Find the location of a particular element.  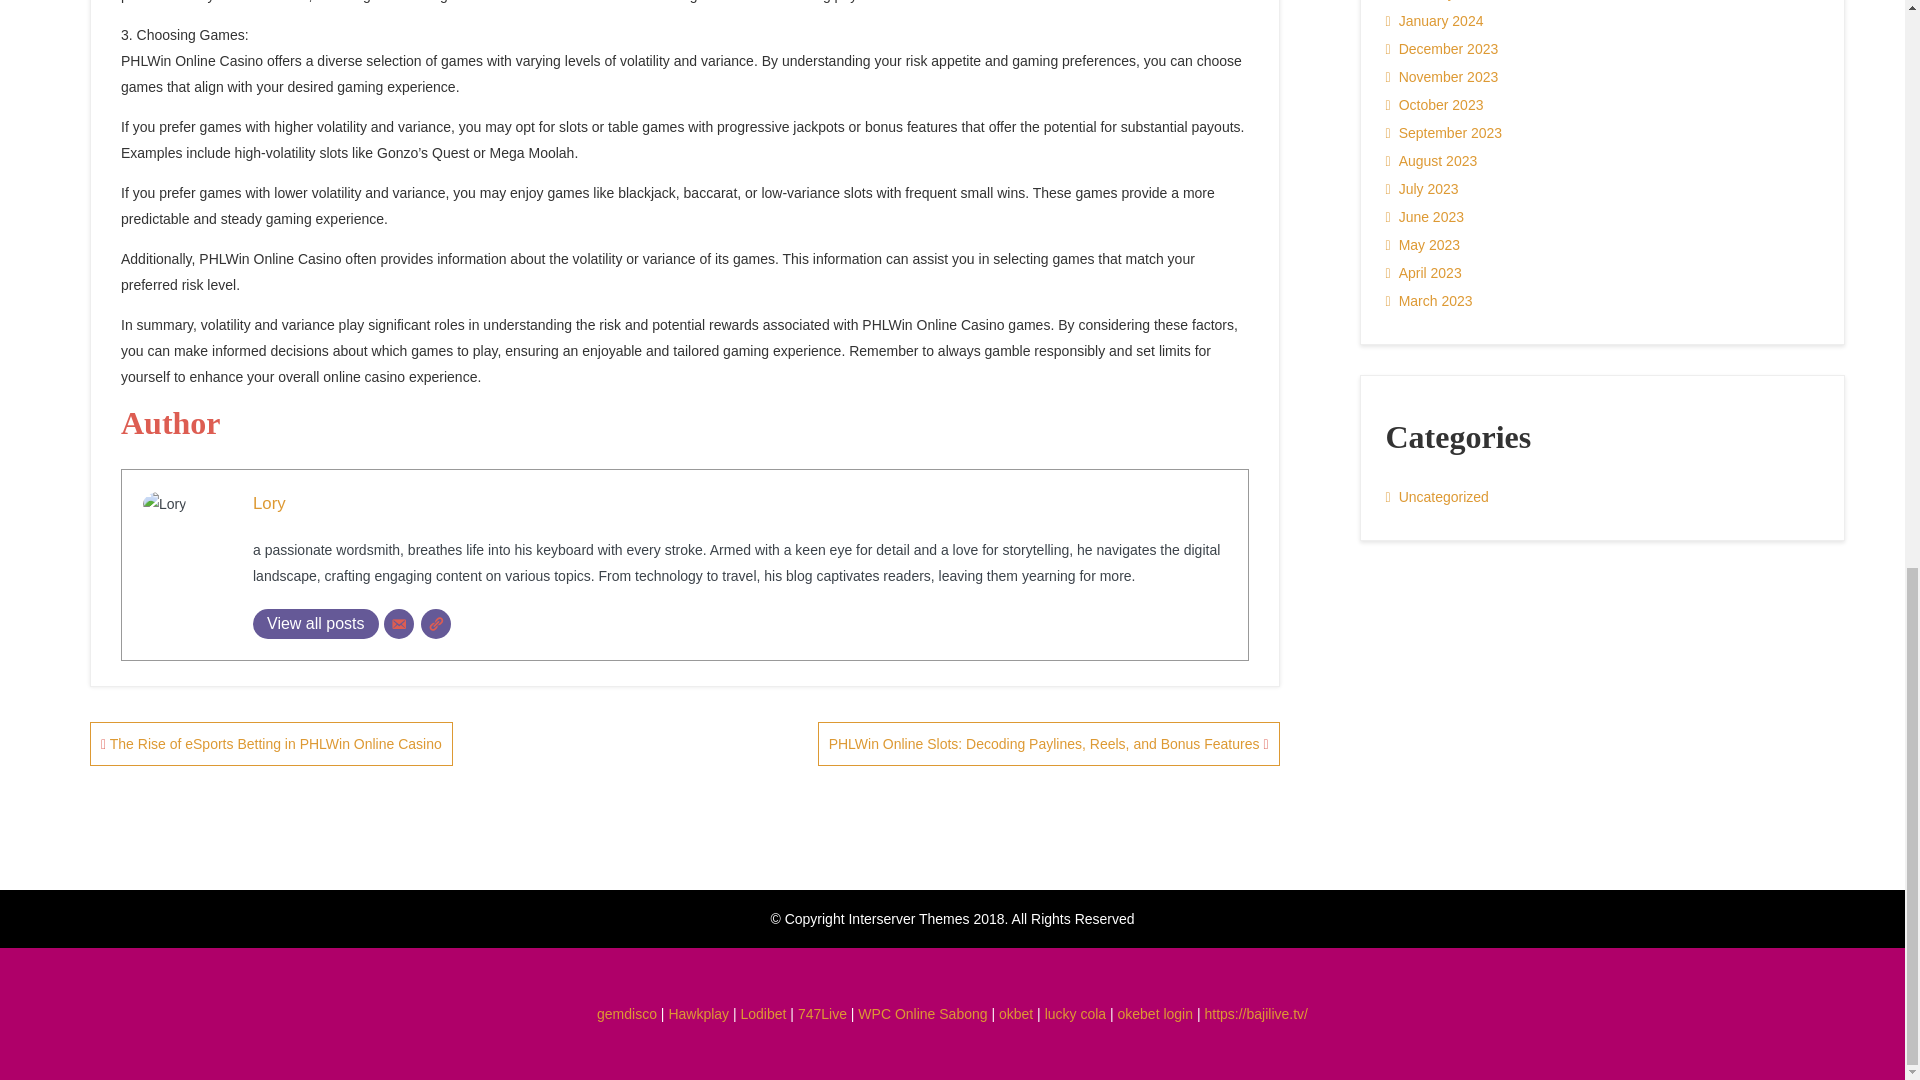

September 2023 is located at coordinates (1444, 132).